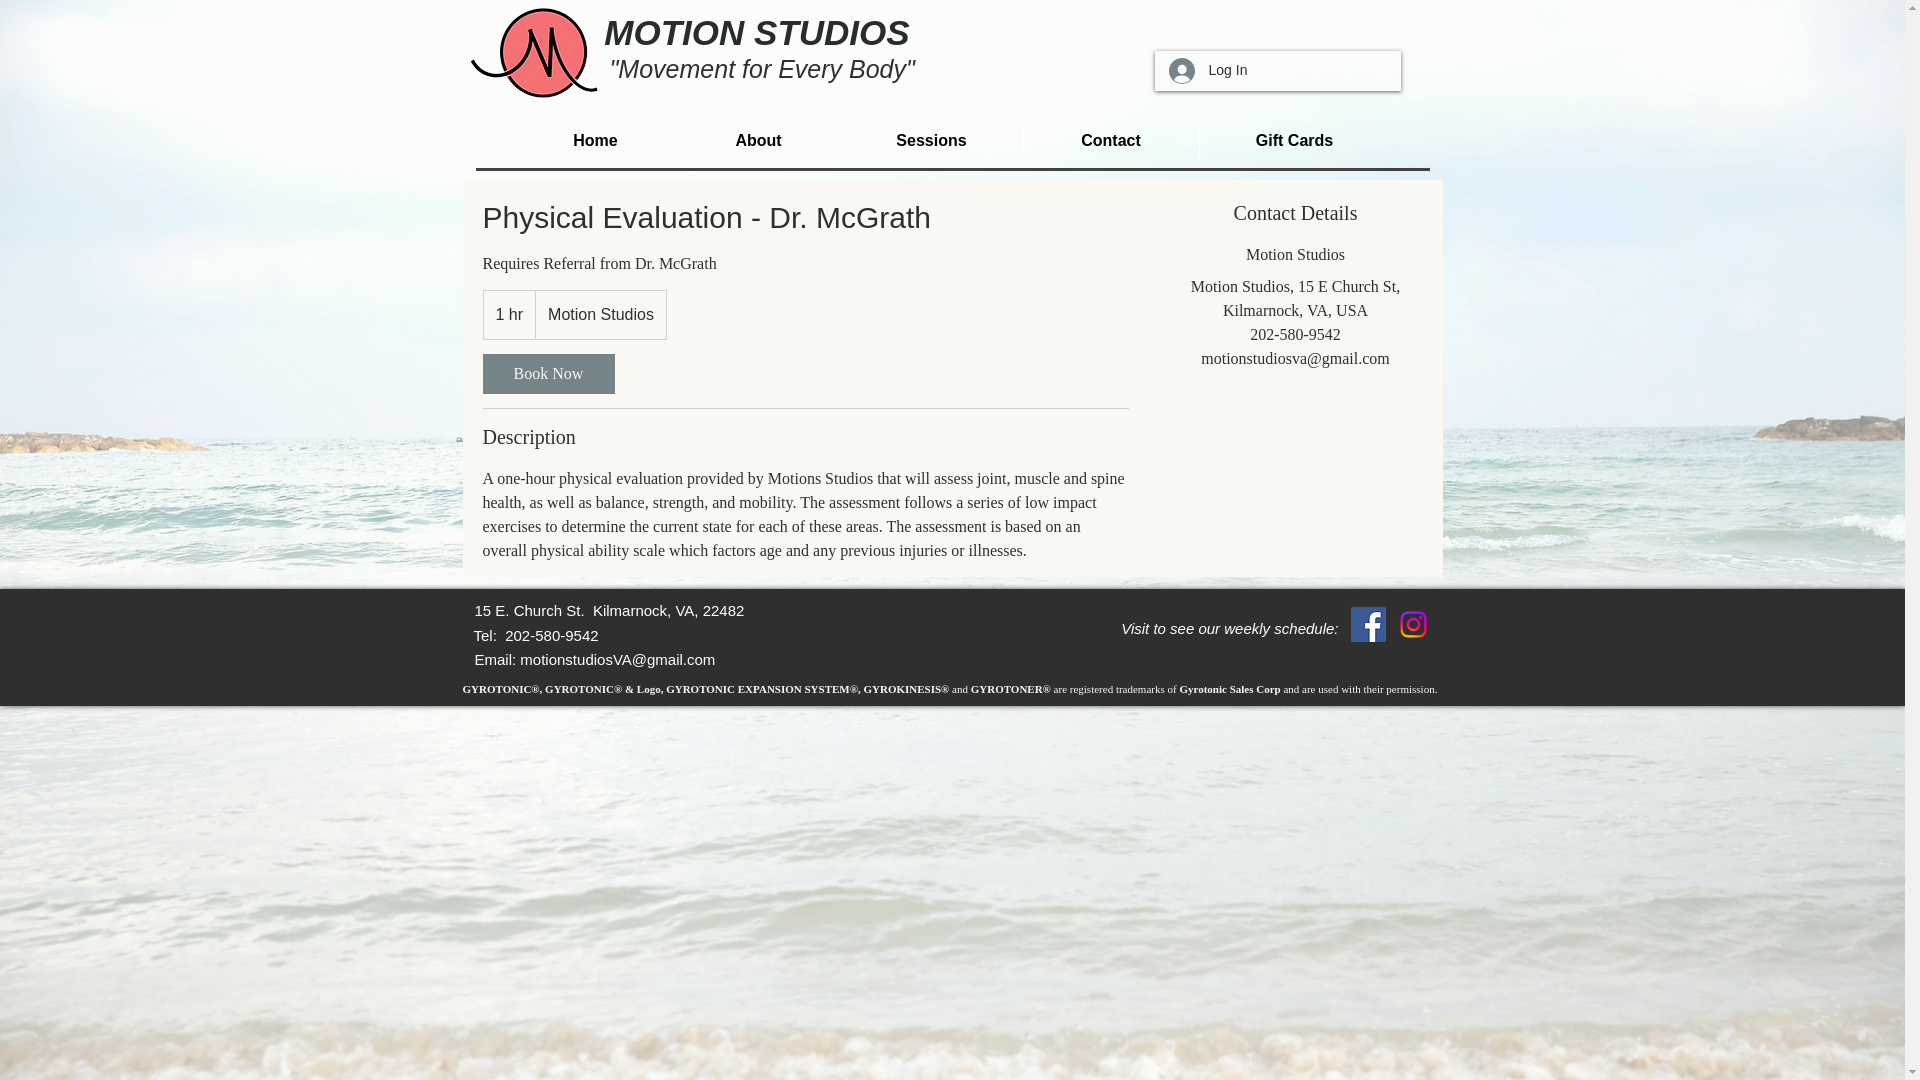 The width and height of the screenshot is (1920, 1080). Describe the element at coordinates (756, 32) in the screenshot. I see `MOTION STUDIOS` at that location.